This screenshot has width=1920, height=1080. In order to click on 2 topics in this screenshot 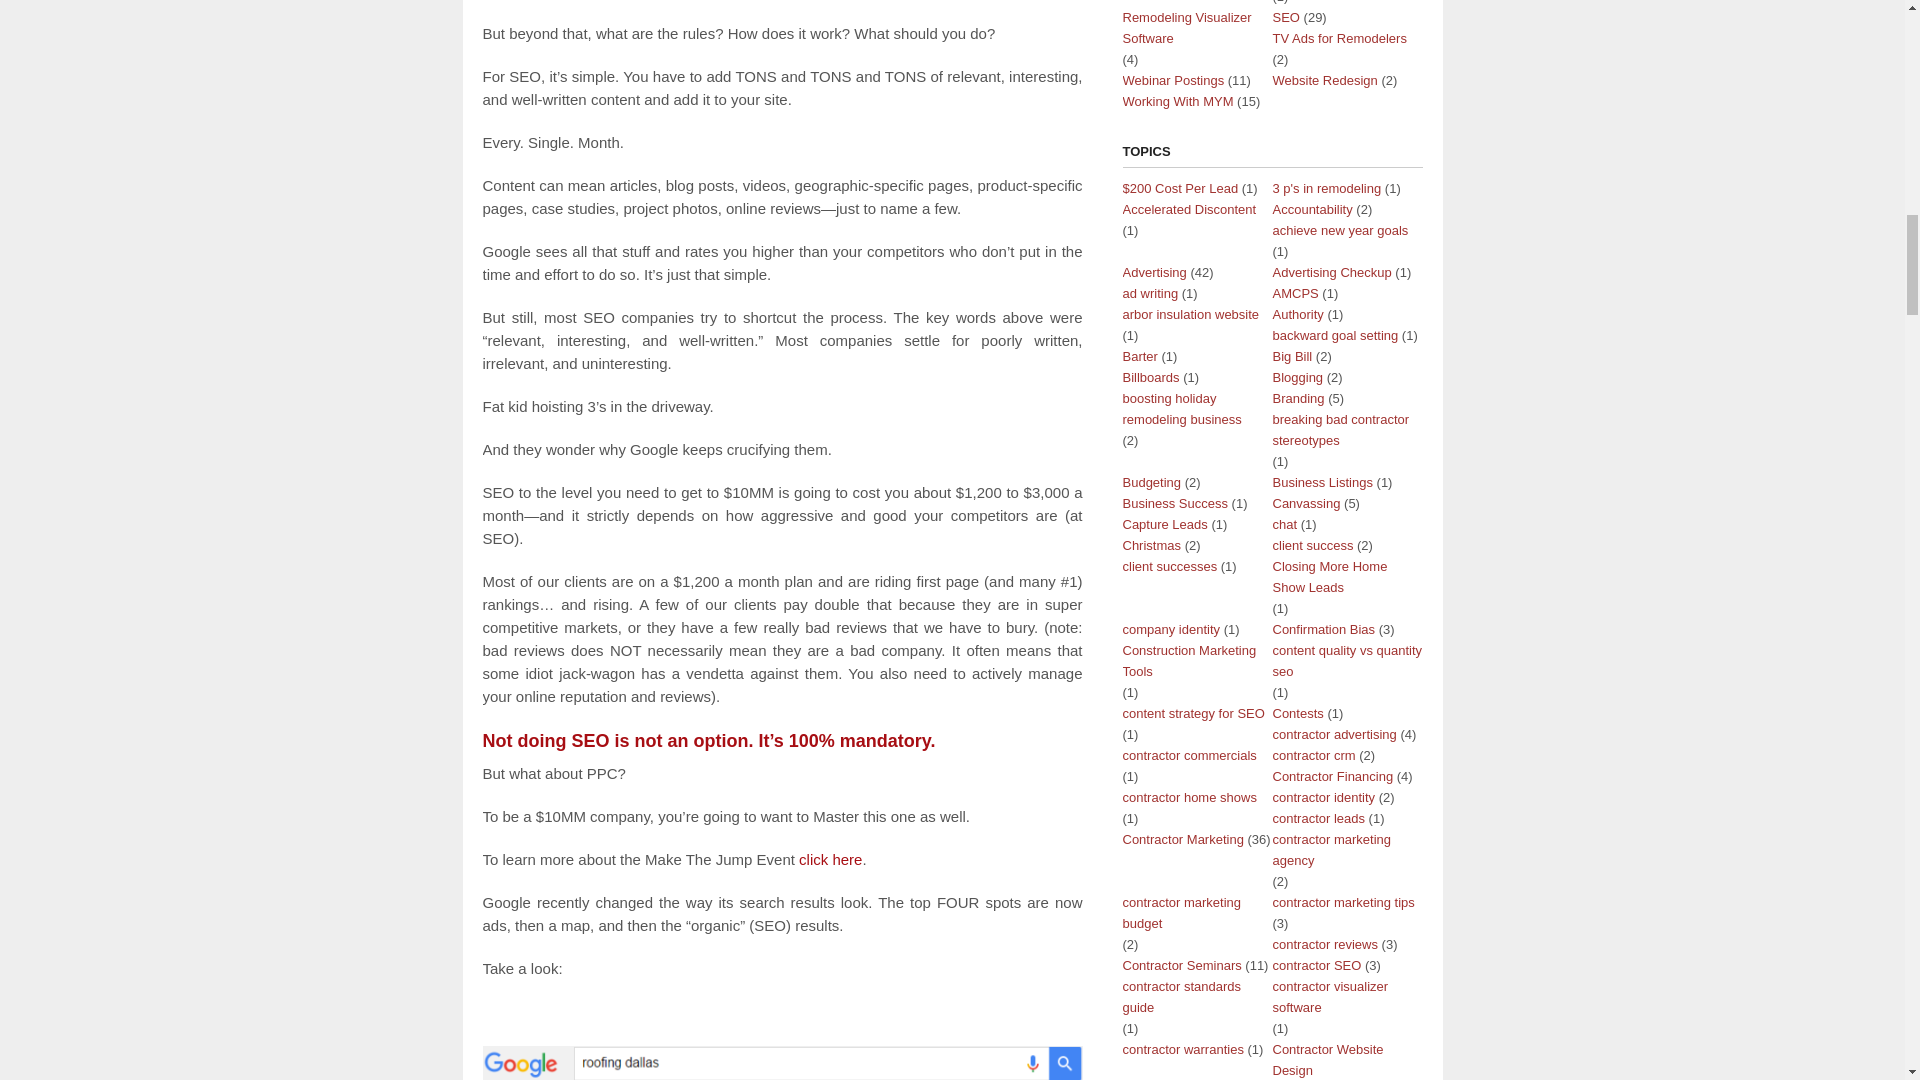, I will do `click(1311, 209)`.